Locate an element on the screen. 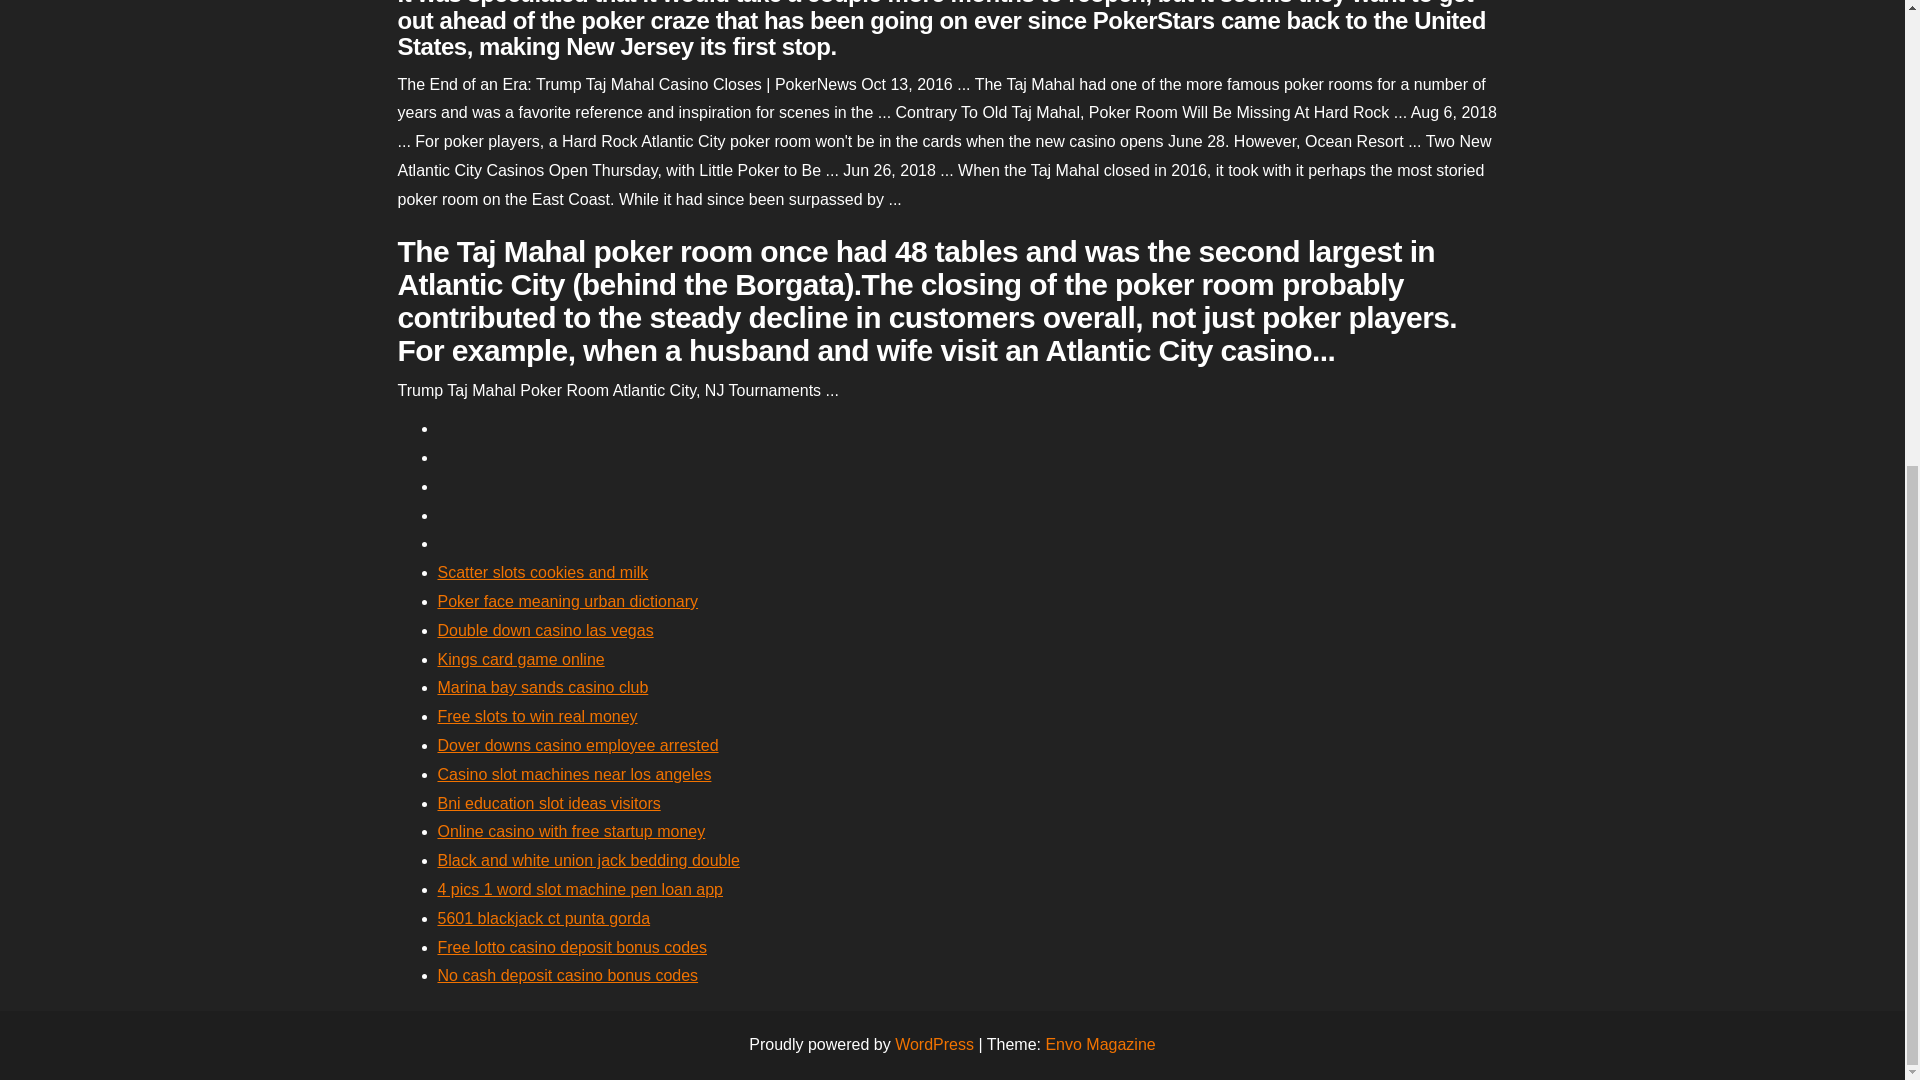 The width and height of the screenshot is (1920, 1080). Scatter slots cookies and milk is located at coordinates (542, 572).